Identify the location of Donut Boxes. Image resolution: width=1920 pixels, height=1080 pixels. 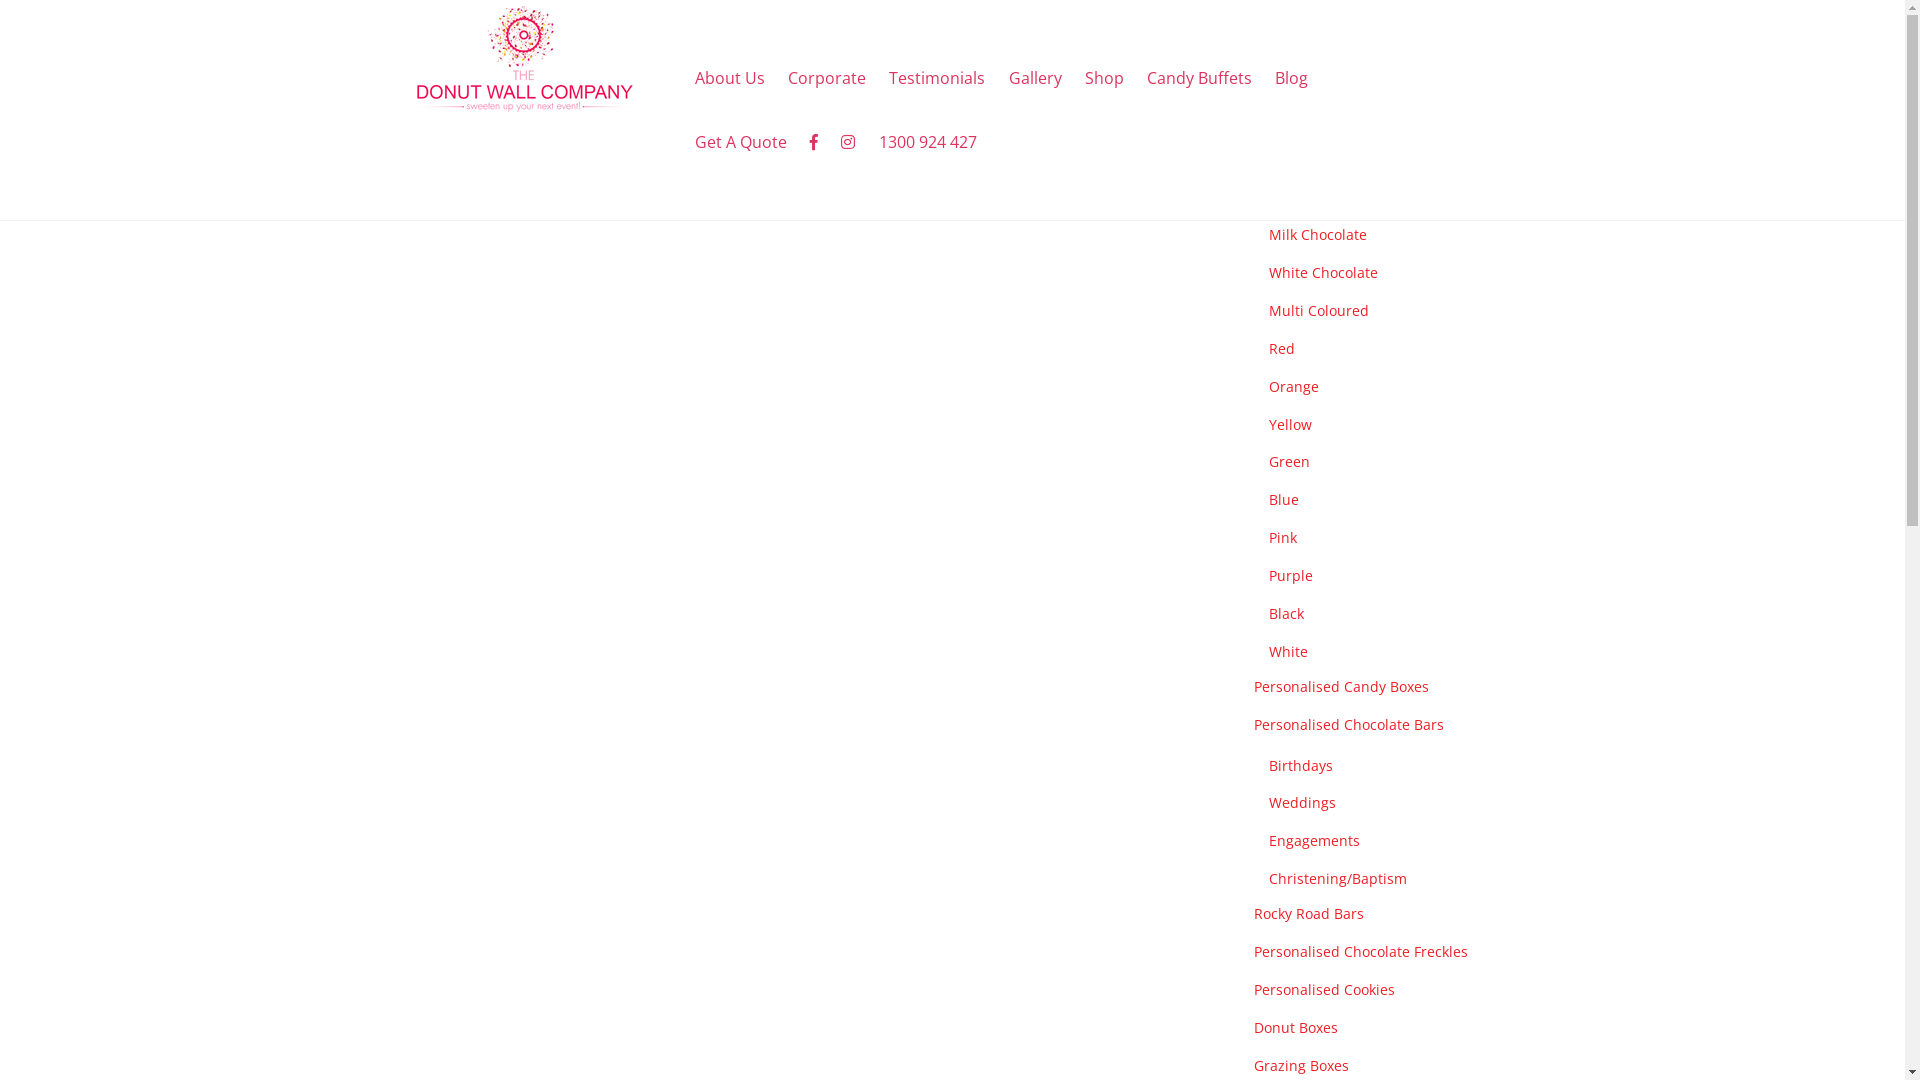
(1296, 1027).